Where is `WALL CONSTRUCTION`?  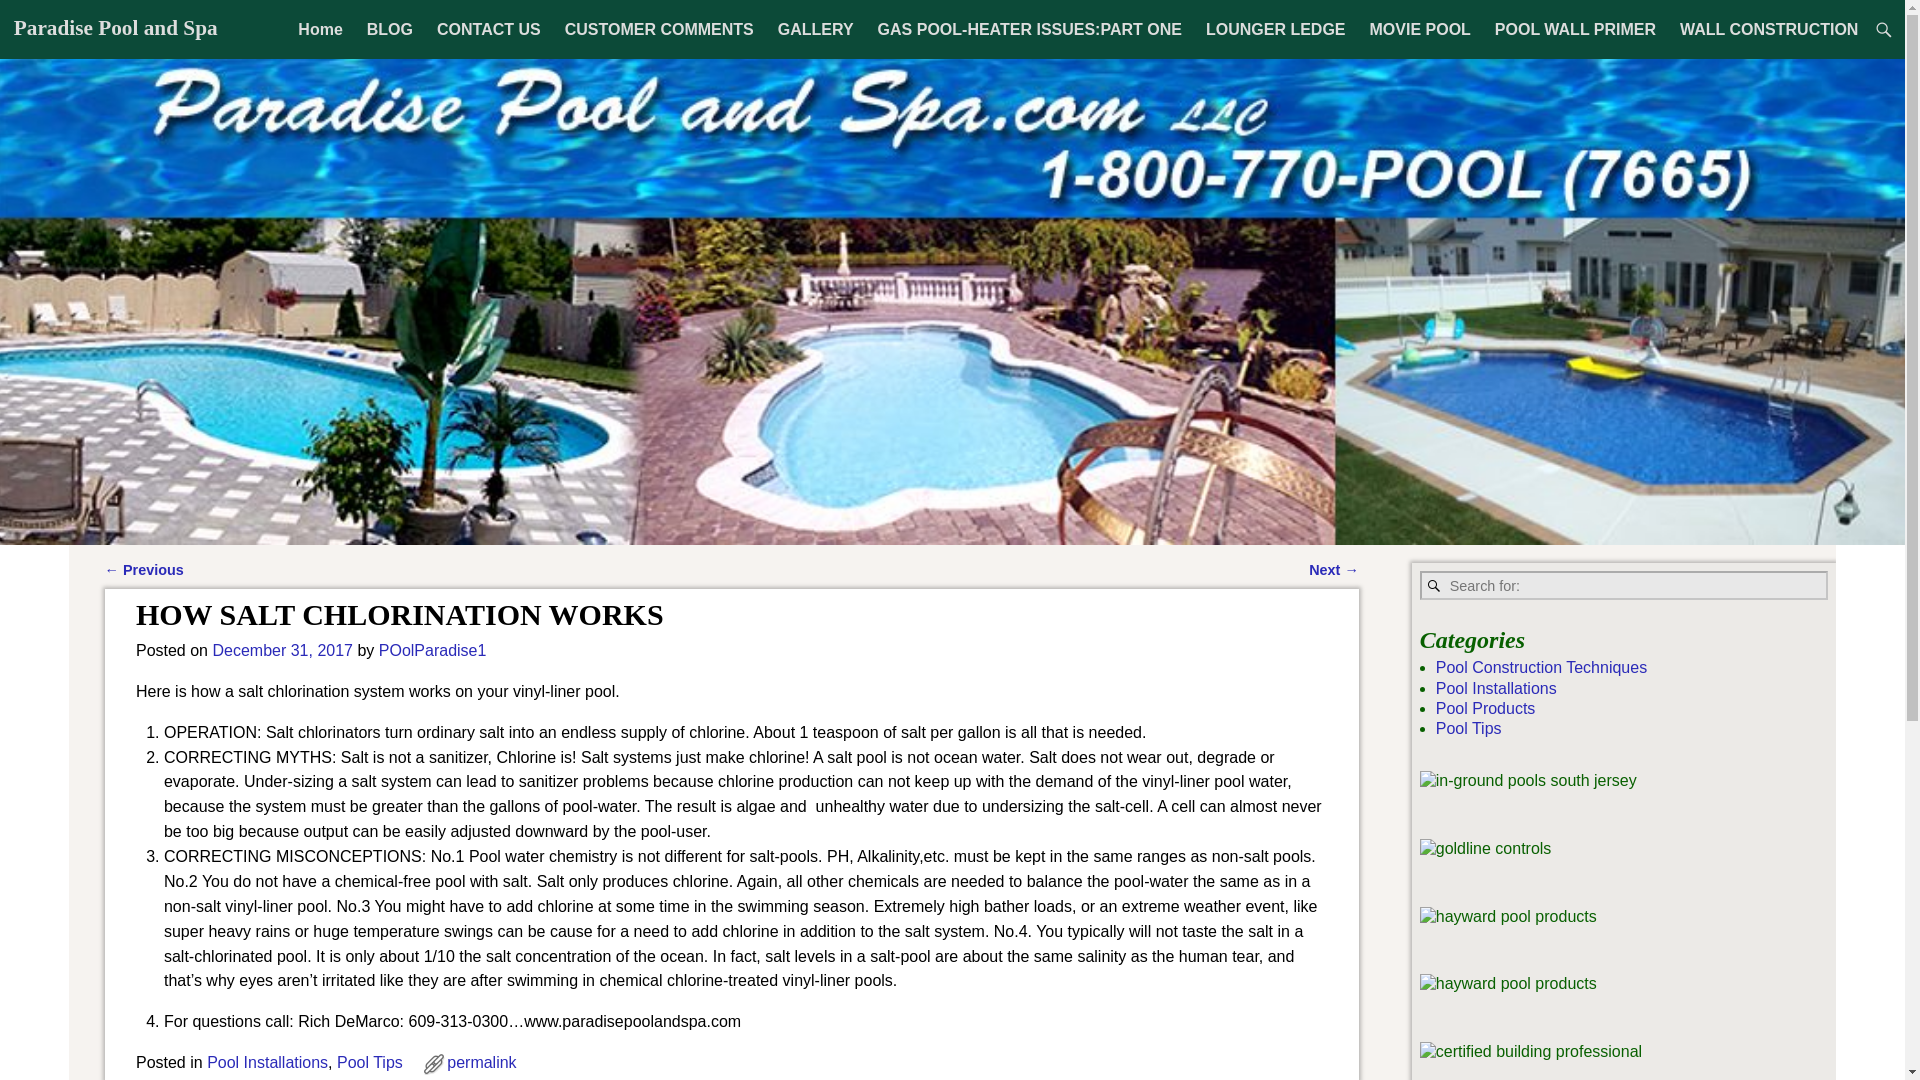 WALL CONSTRUCTION is located at coordinates (1769, 29).